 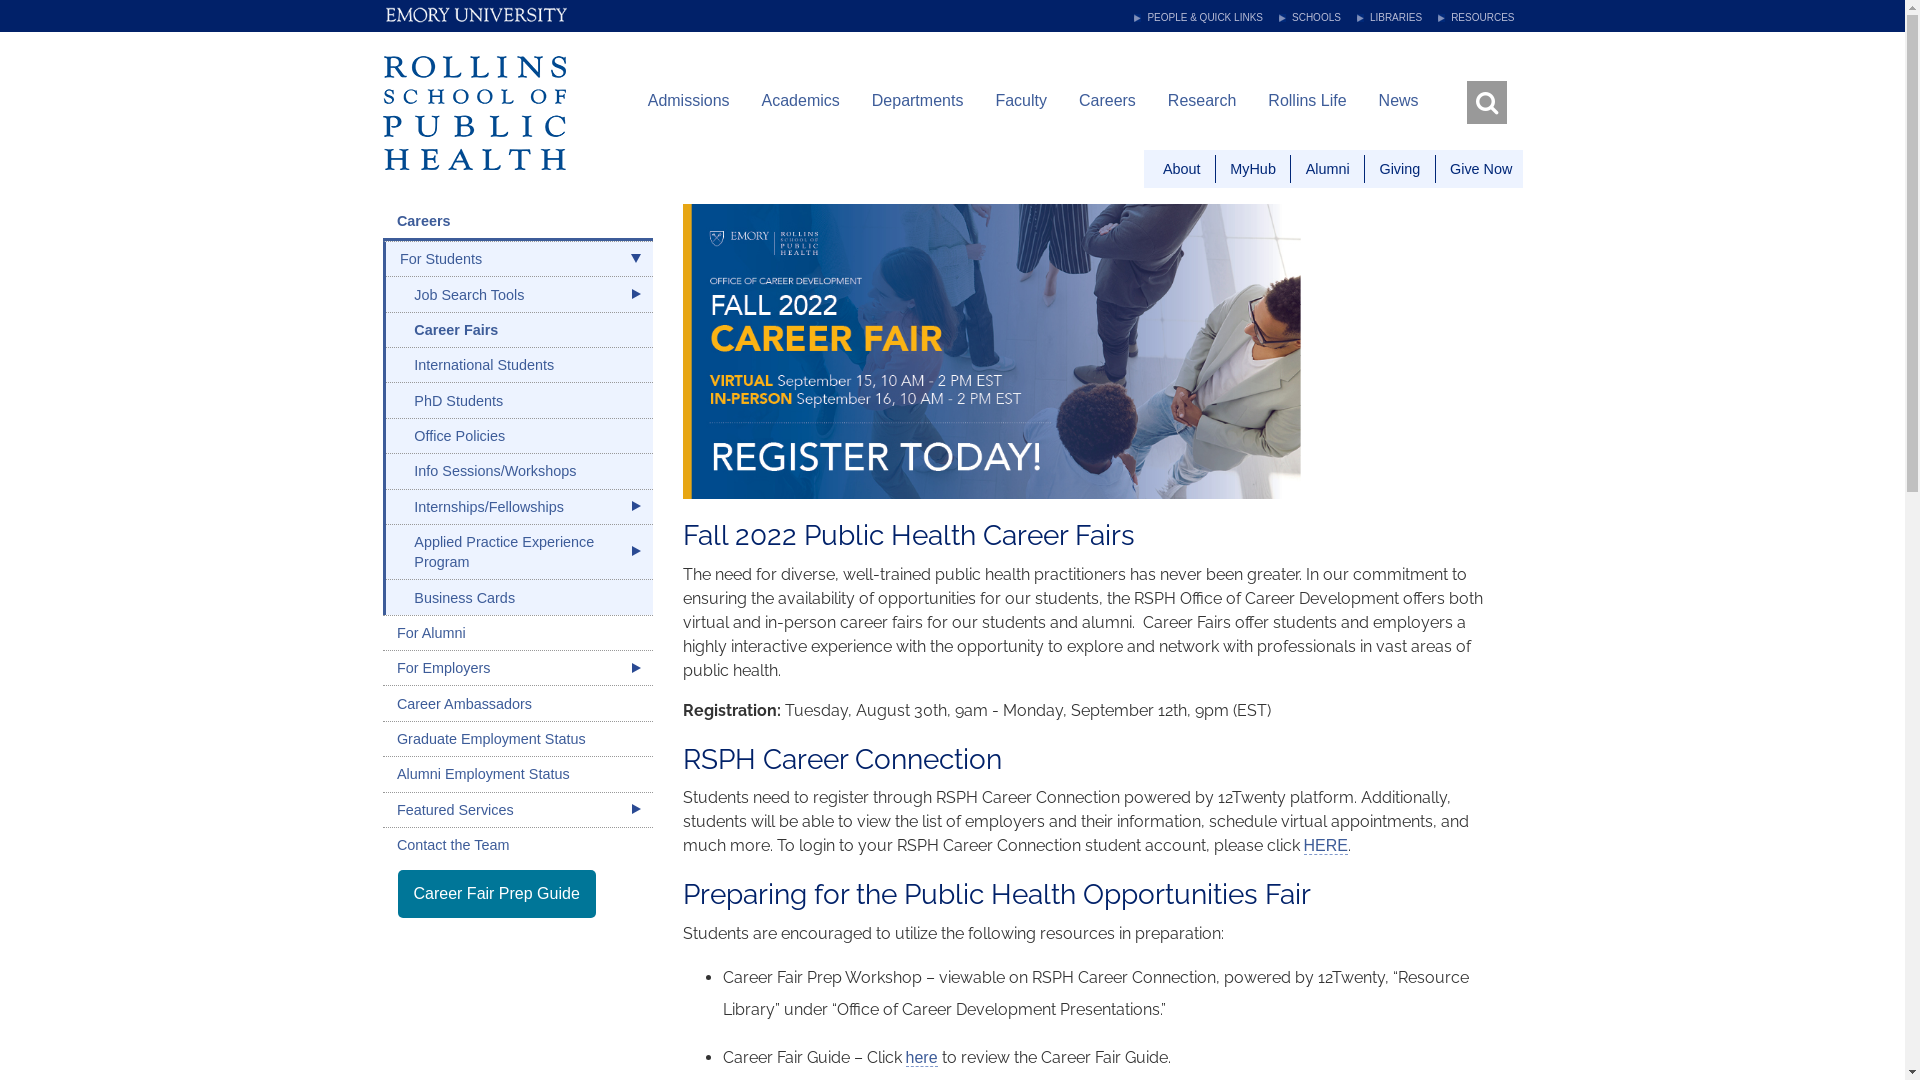 I want to click on News, so click(x=1399, y=101).